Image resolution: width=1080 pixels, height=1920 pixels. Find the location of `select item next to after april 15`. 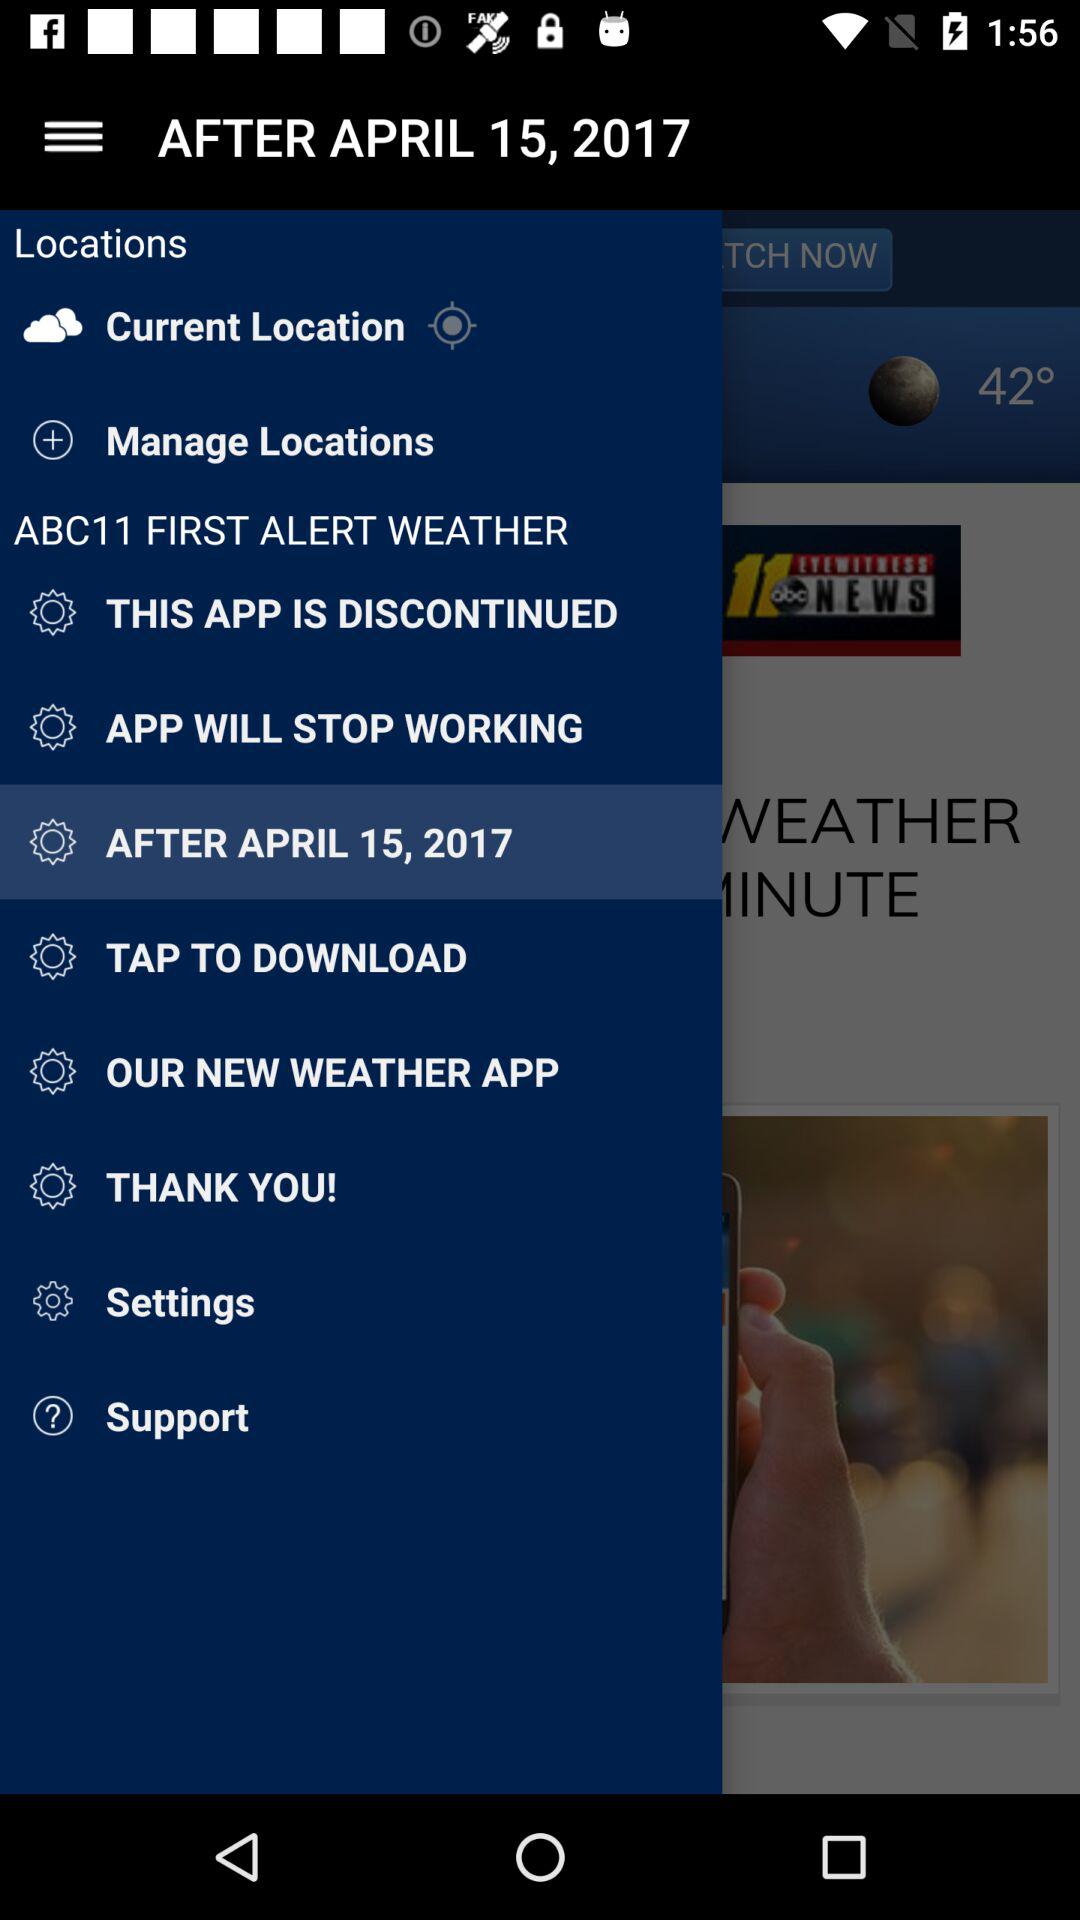

select item next to after april 15 is located at coordinates (73, 136).